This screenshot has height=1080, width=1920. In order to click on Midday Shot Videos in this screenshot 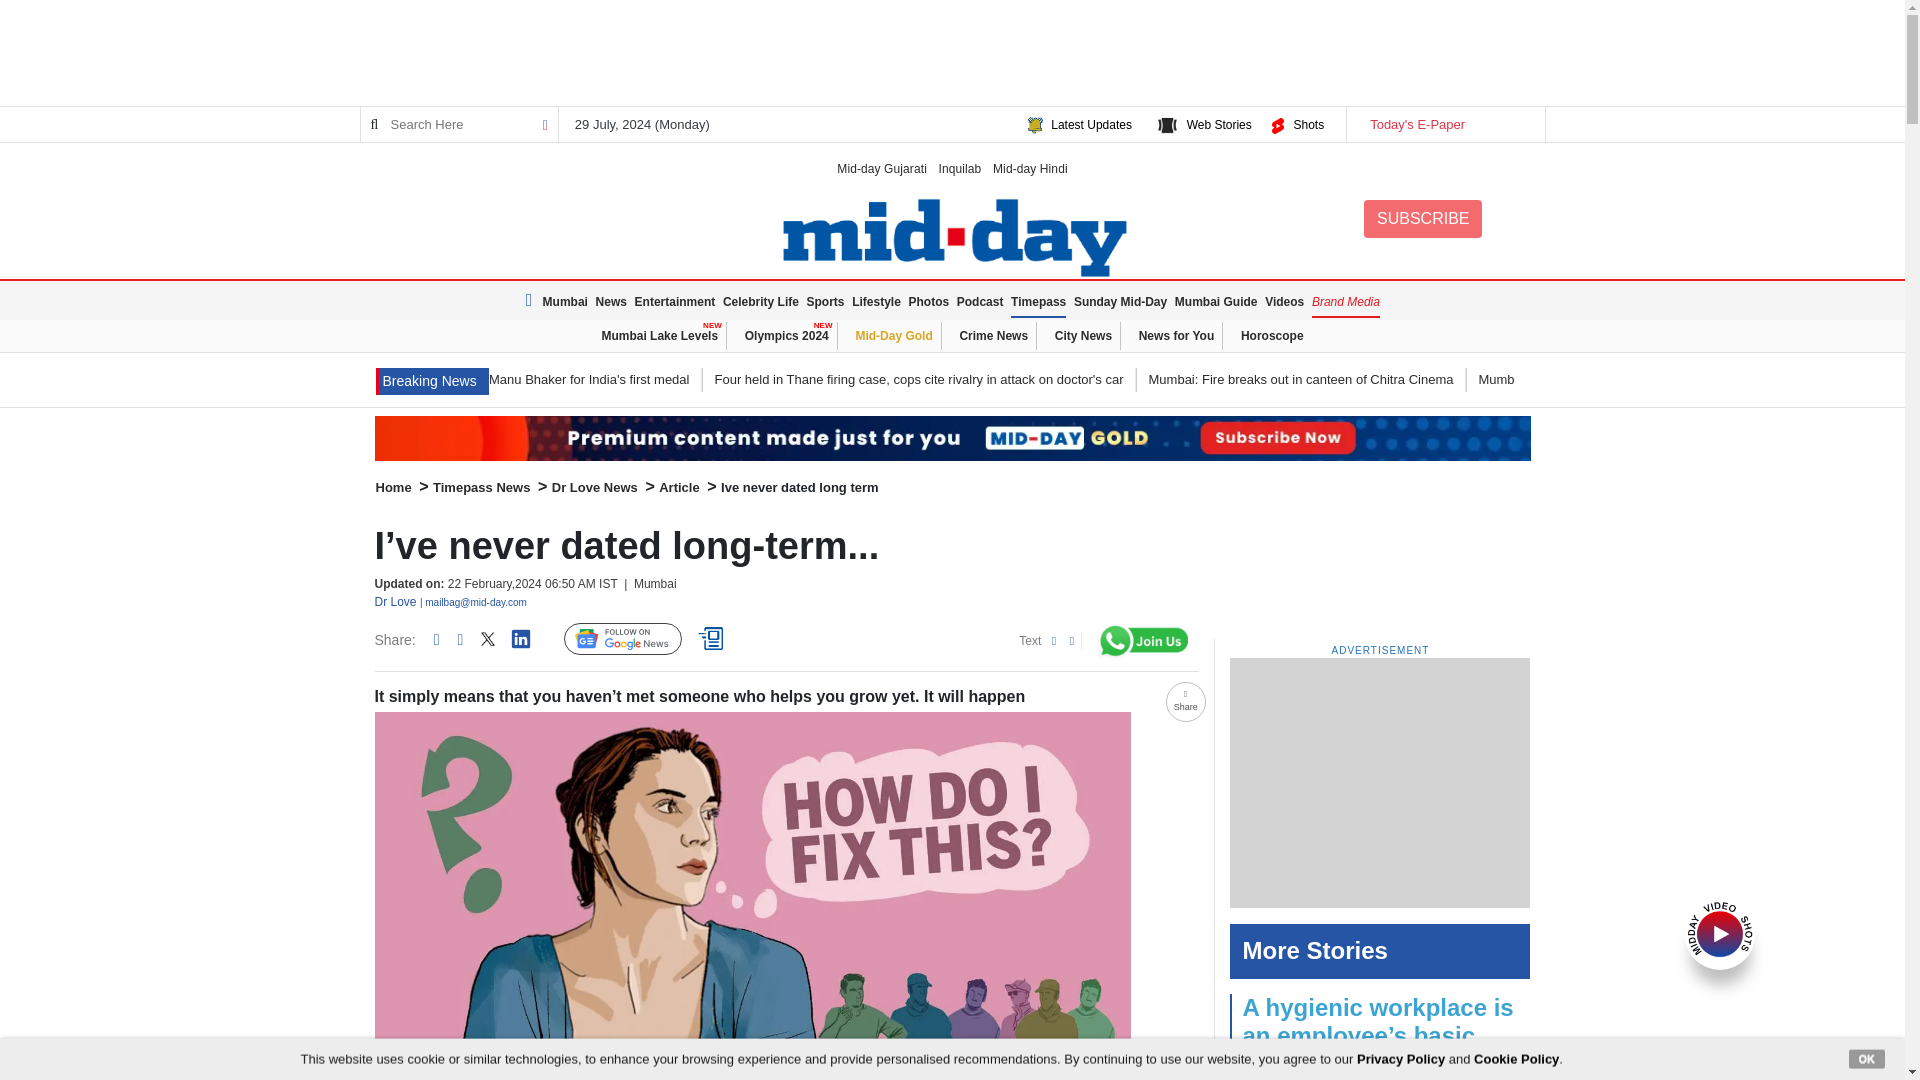, I will do `click(1720, 932)`.